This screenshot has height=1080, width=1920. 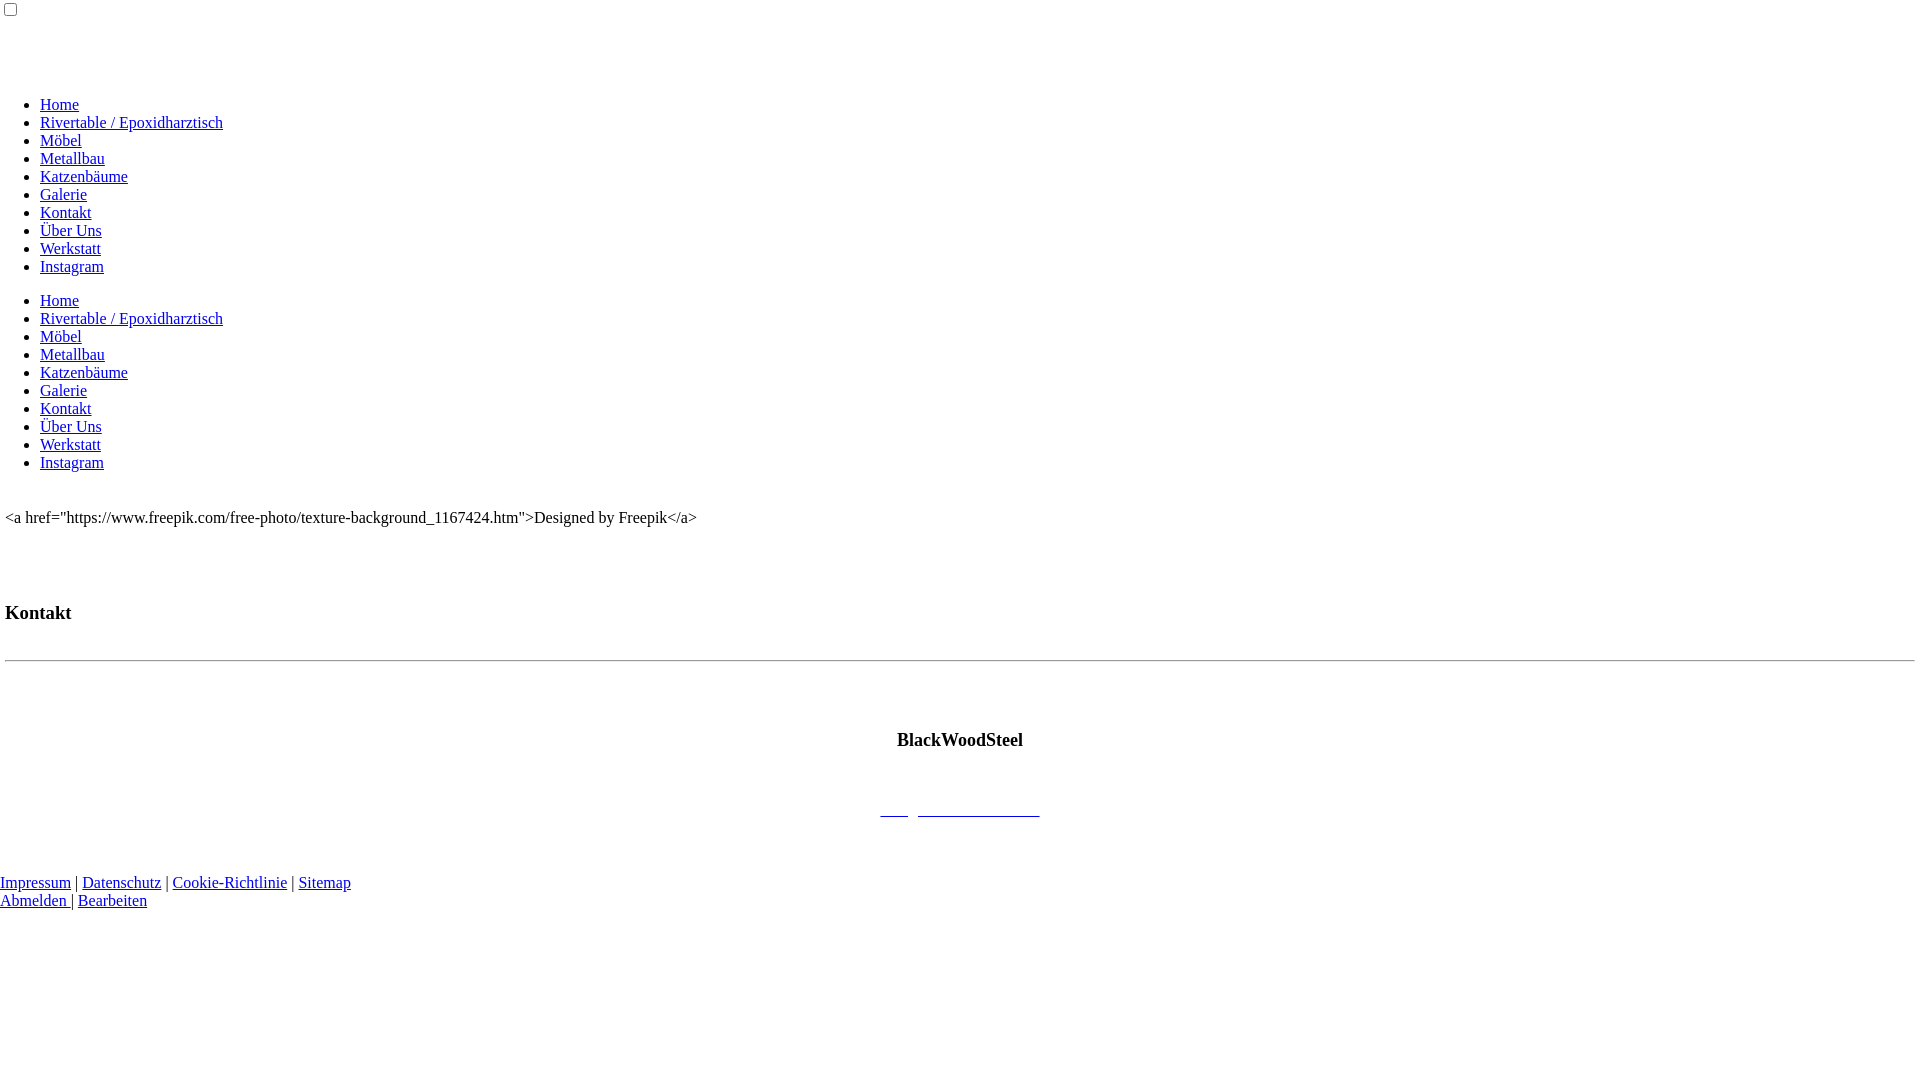 I want to click on Galerie, so click(x=64, y=390).